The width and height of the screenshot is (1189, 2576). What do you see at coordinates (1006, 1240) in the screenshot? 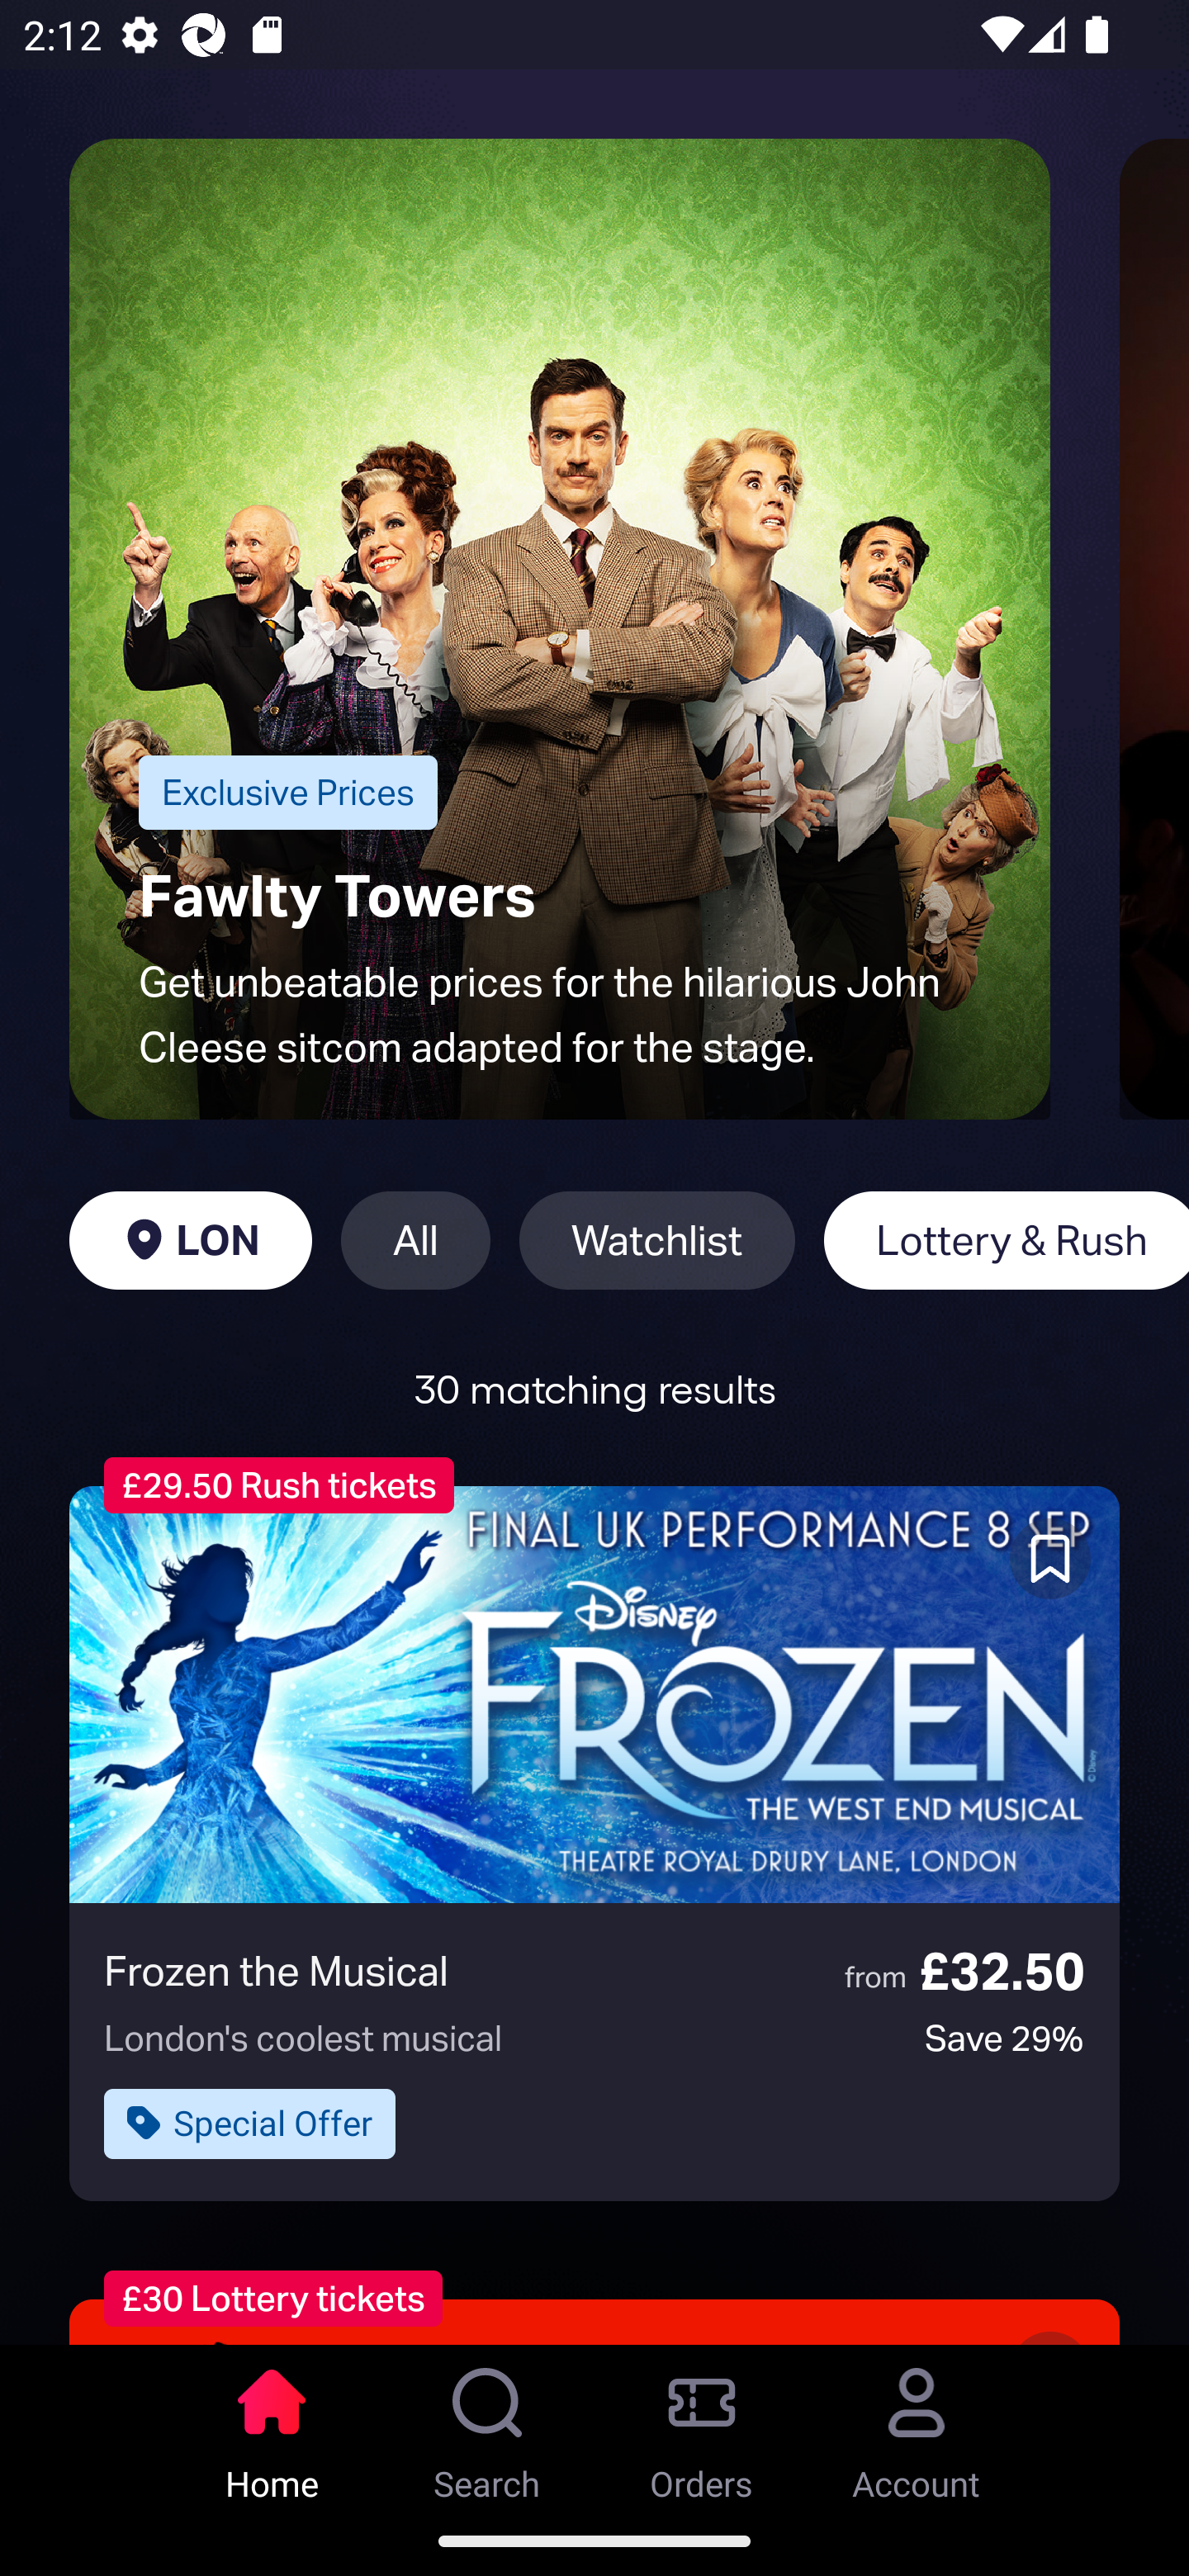
I see `Lottery & Rush` at bounding box center [1006, 1240].